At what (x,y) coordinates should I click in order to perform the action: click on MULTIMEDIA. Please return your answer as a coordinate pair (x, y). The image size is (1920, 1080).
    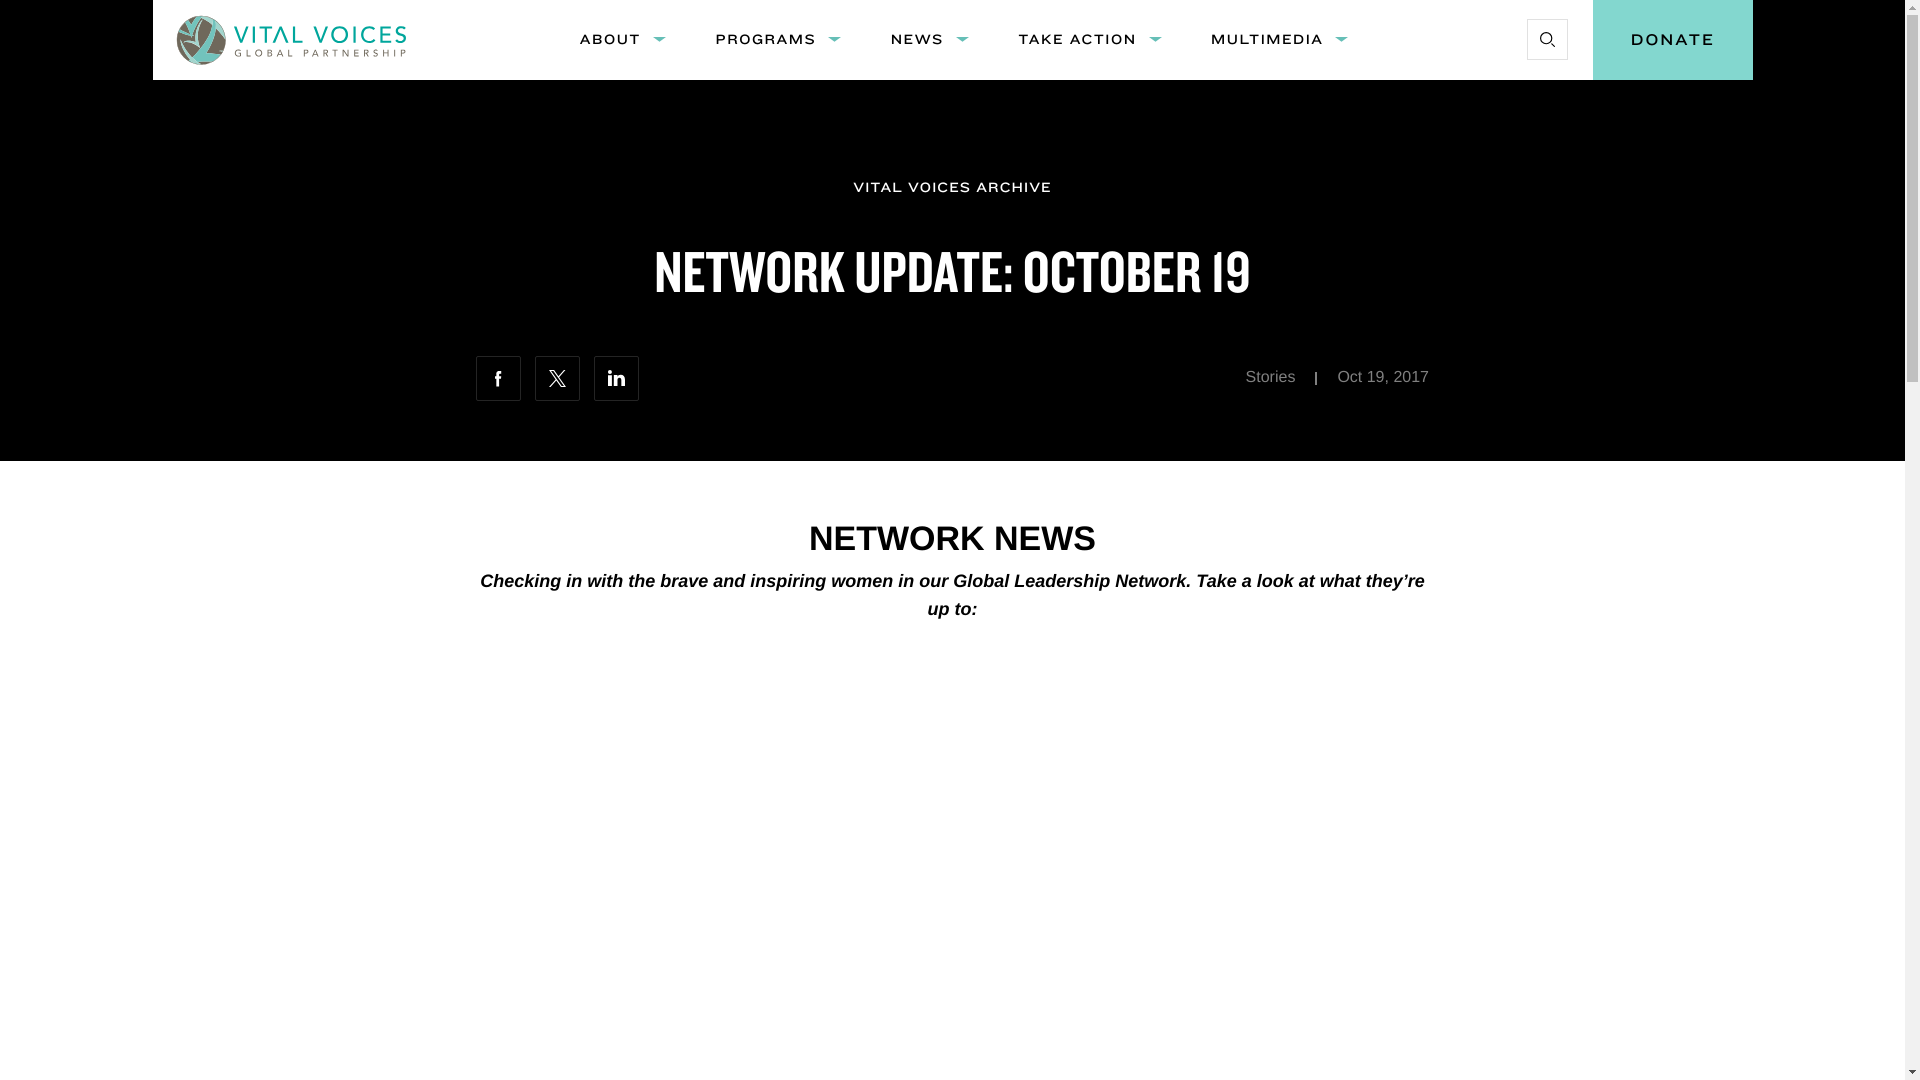
    Looking at the image, I should click on (1266, 40).